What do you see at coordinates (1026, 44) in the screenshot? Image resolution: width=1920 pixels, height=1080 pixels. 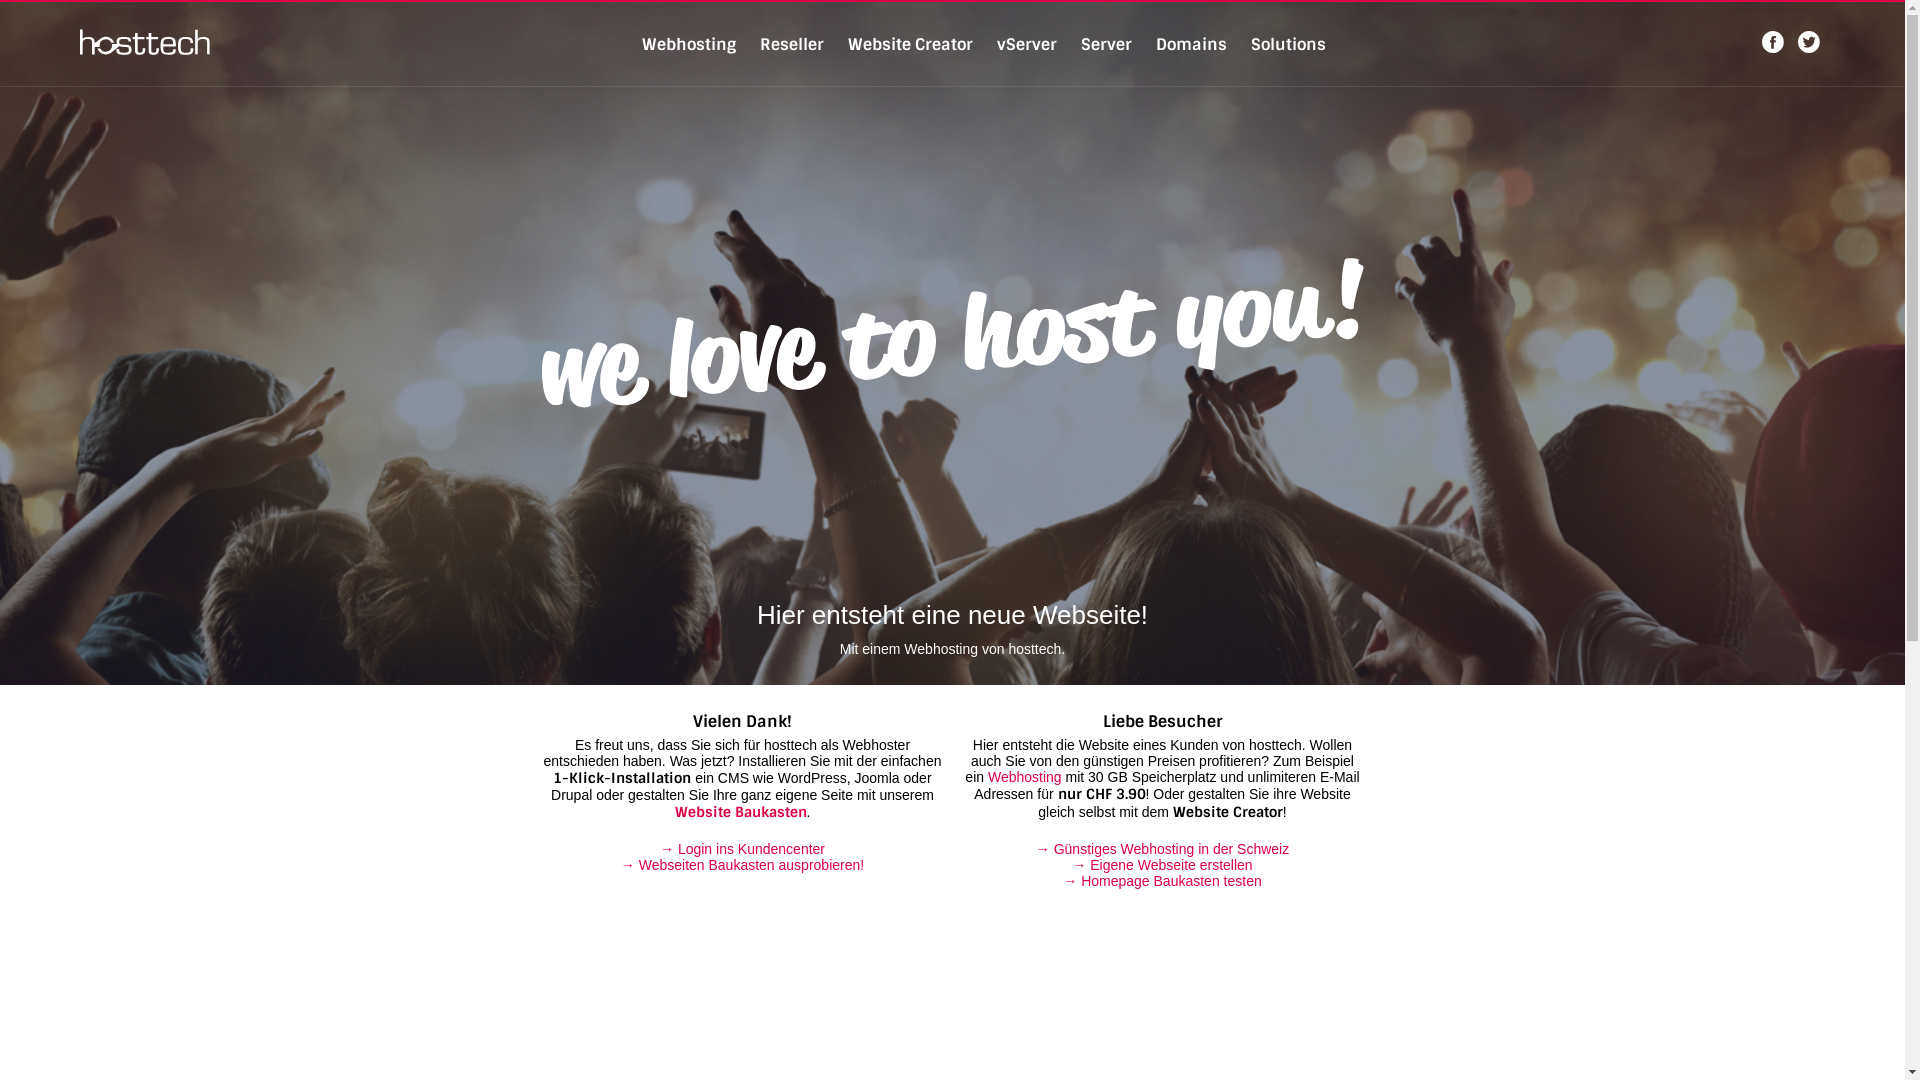 I see `vServer` at bounding box center [1026, 44].